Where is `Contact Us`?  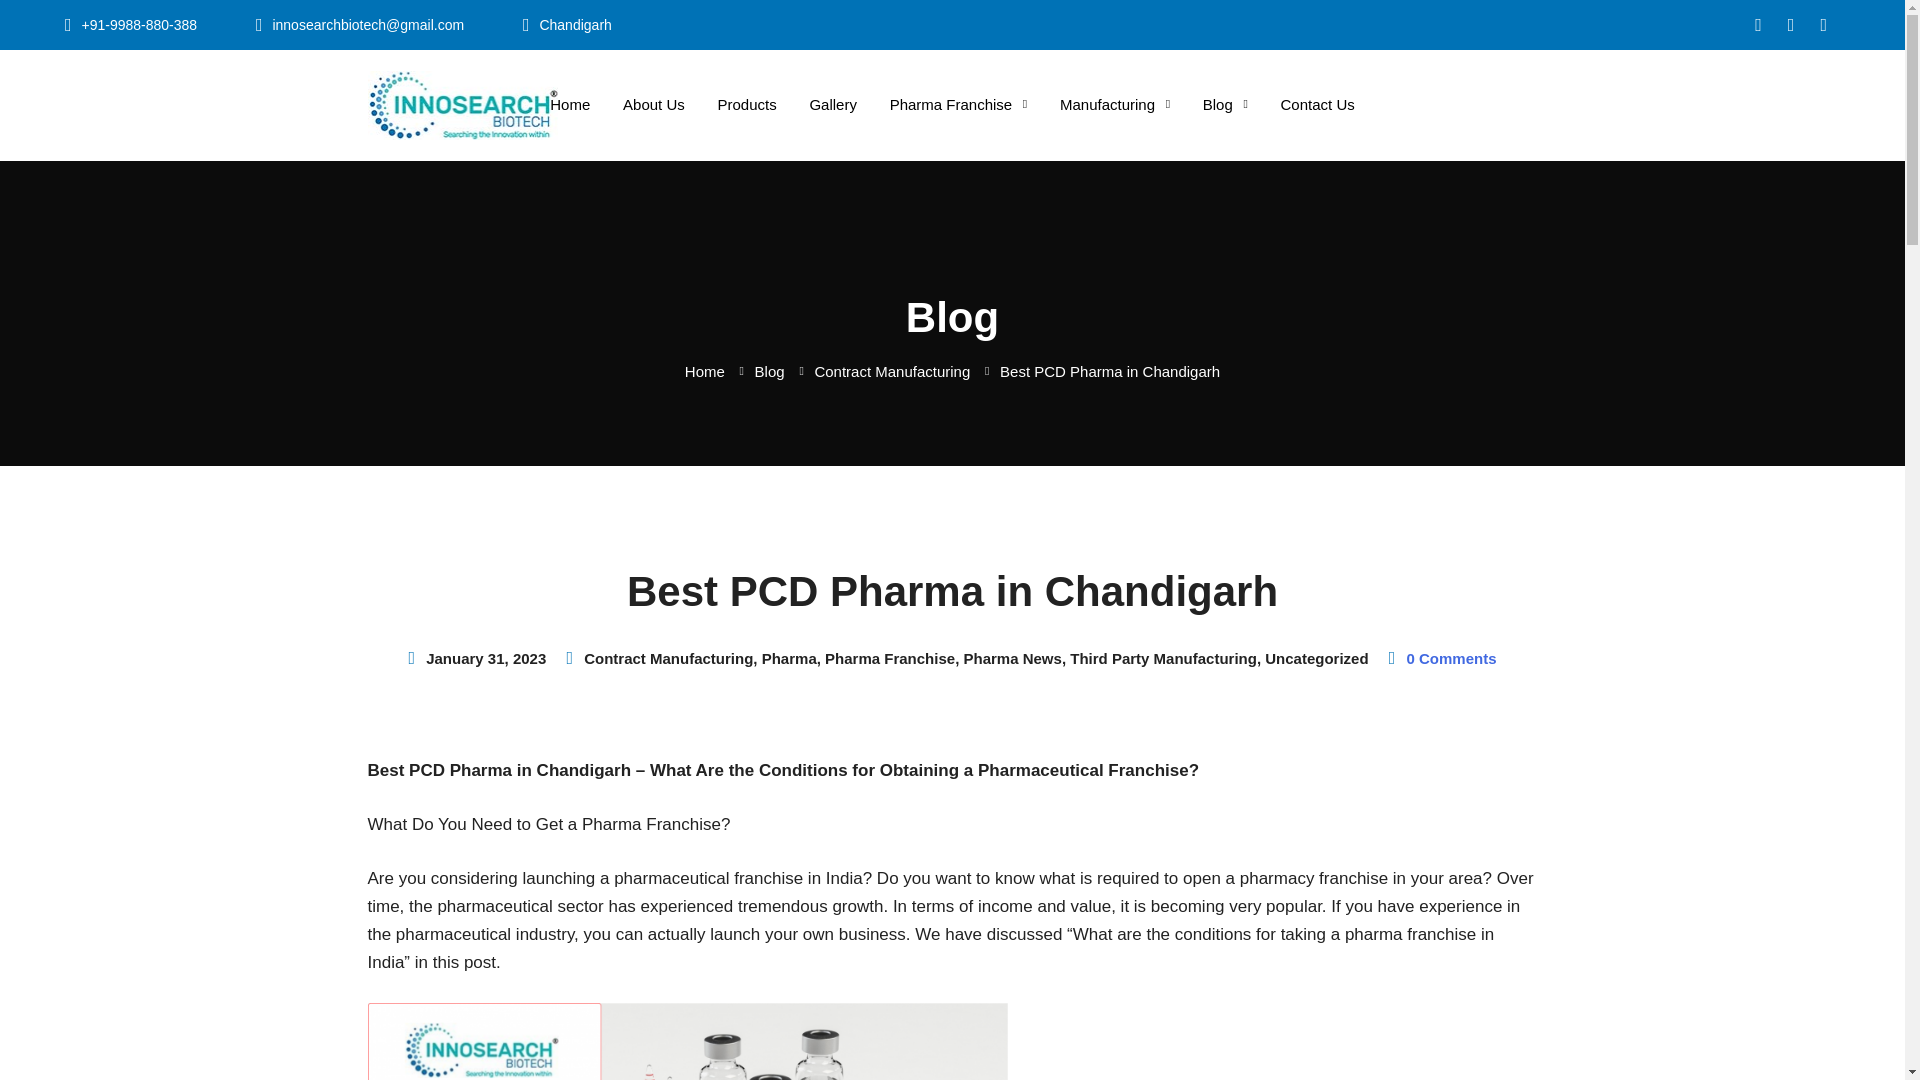
Contact Us is located at coordinates (1318, 104).